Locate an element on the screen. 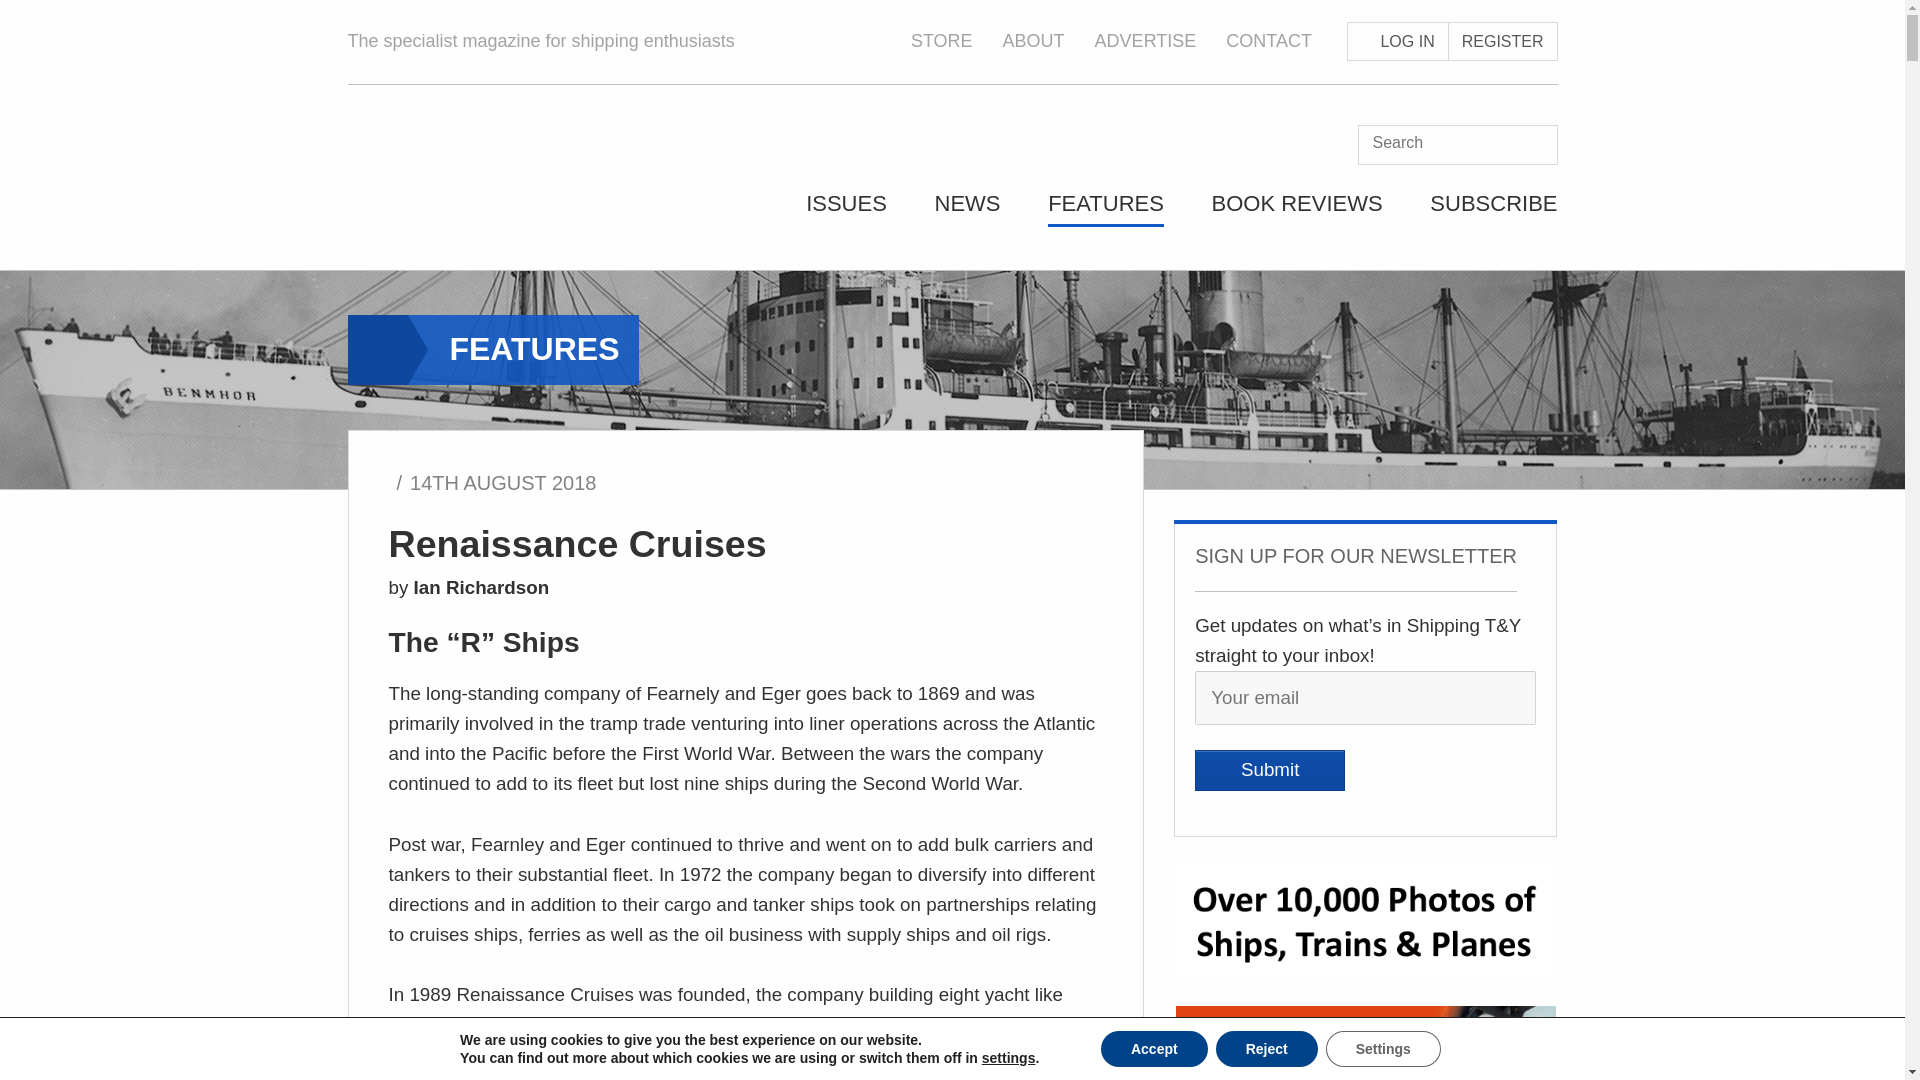  ADVERTISE is located at coordinates (1145, 40).